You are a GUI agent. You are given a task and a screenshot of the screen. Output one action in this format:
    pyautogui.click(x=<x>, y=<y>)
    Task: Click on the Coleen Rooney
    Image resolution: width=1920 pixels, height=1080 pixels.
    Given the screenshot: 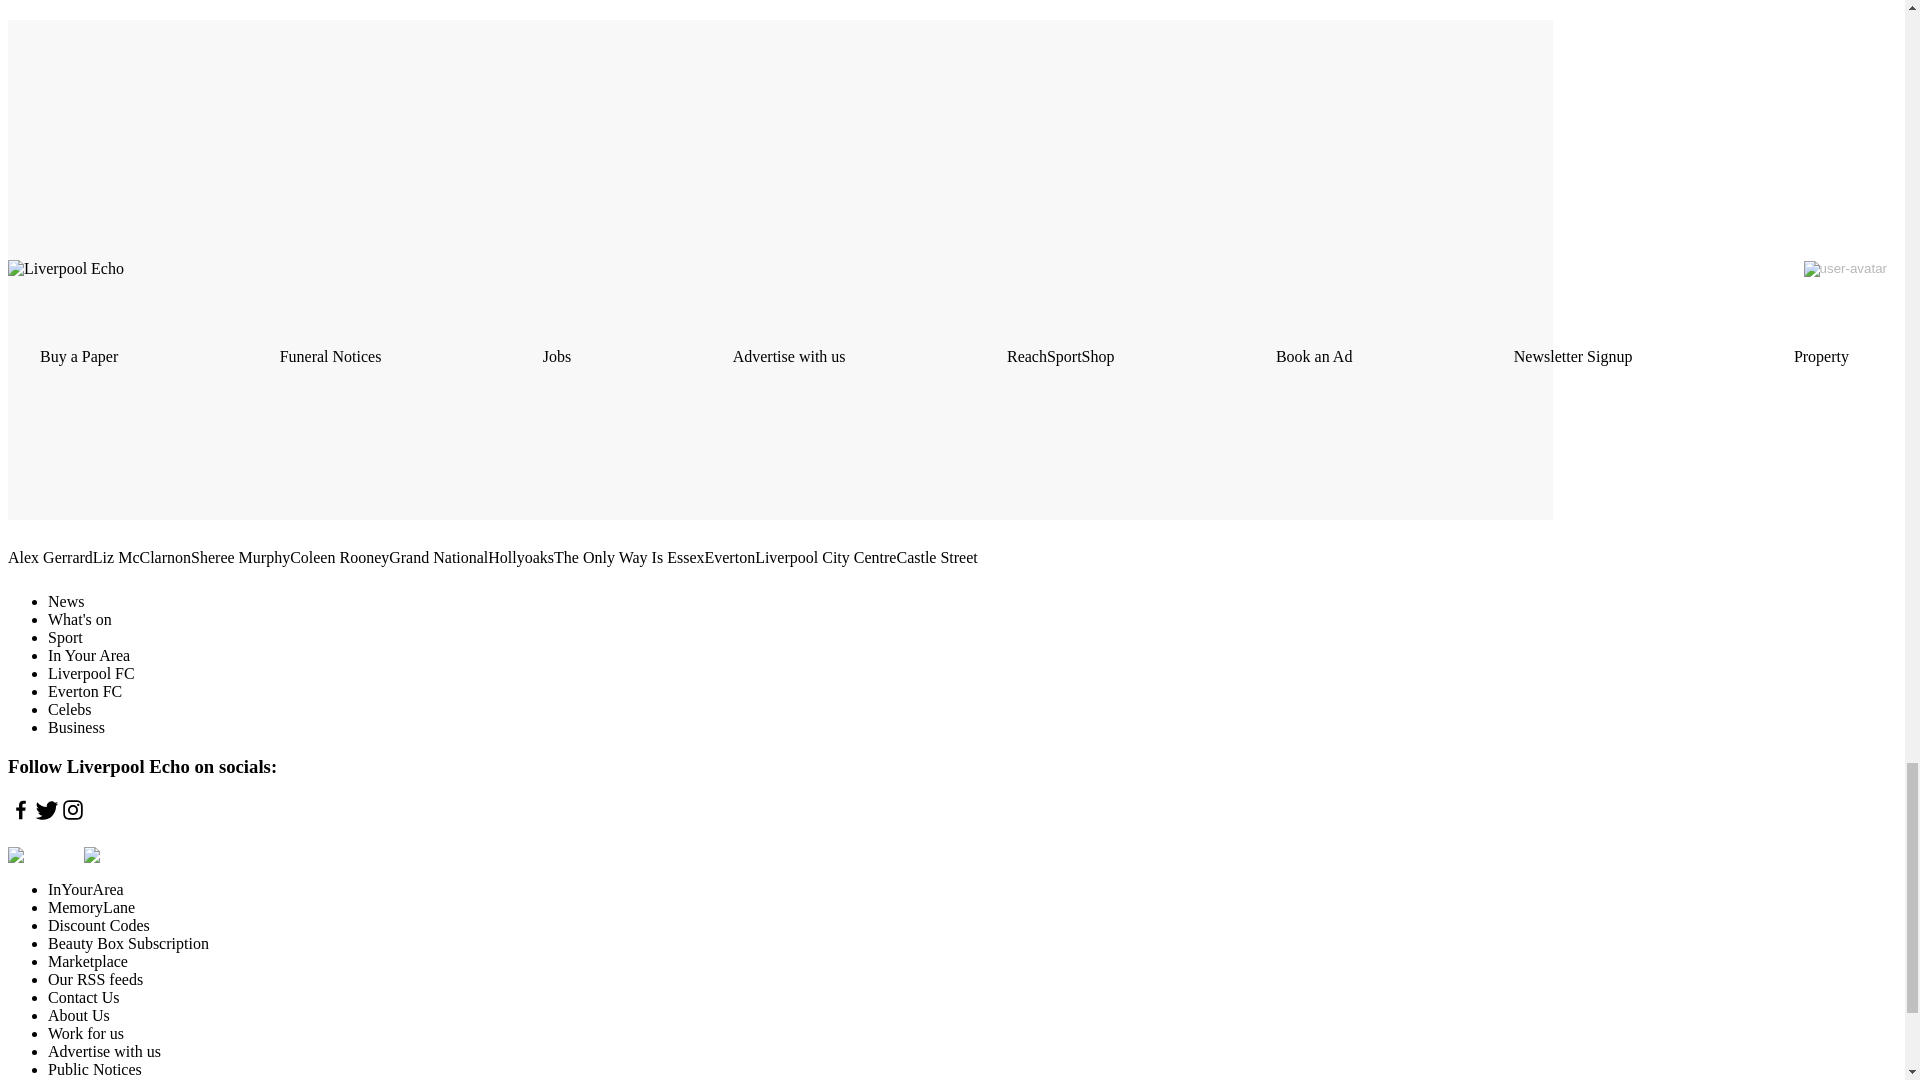 What is the action you would take?
    pyautogui.click(x=339, y=558)
    